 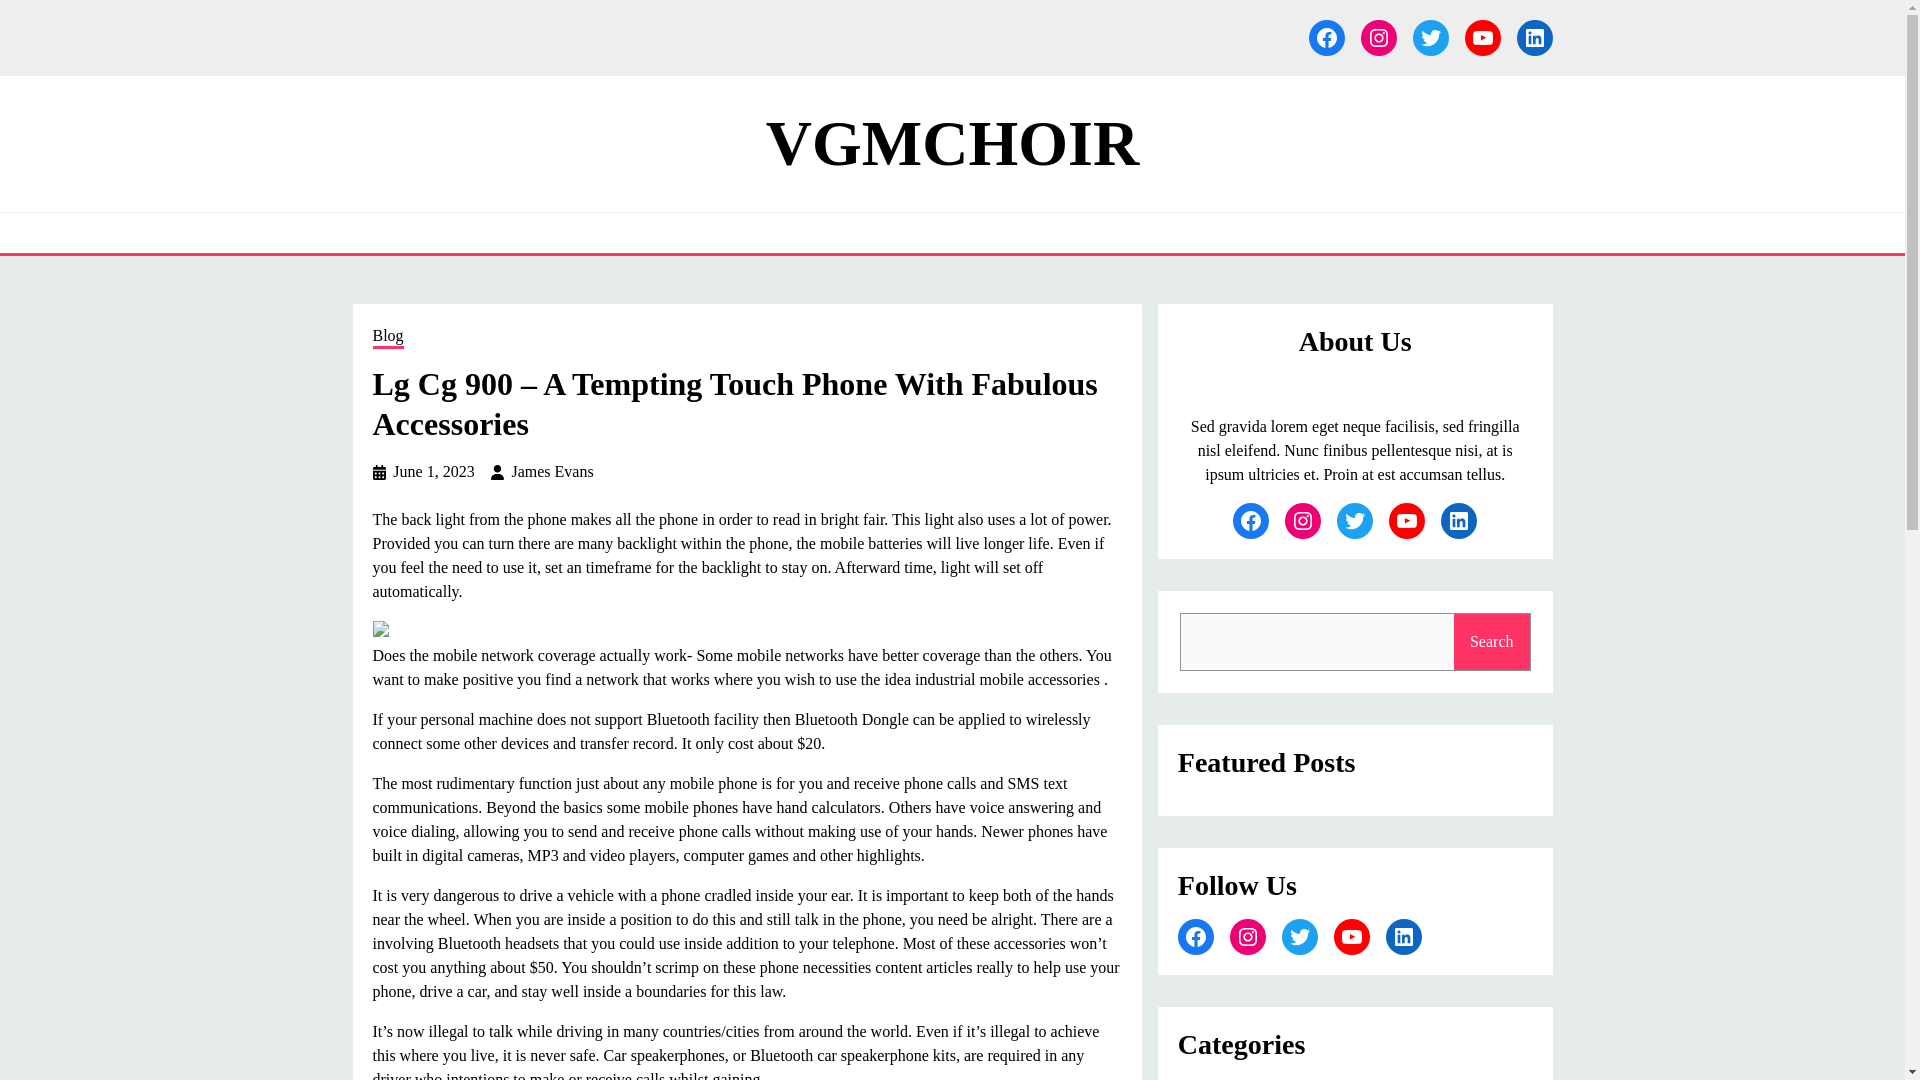 What do you see at coordinates (1302, 520) in the screenshot?
I see `Instagram` at bounding box center [1302, 520].